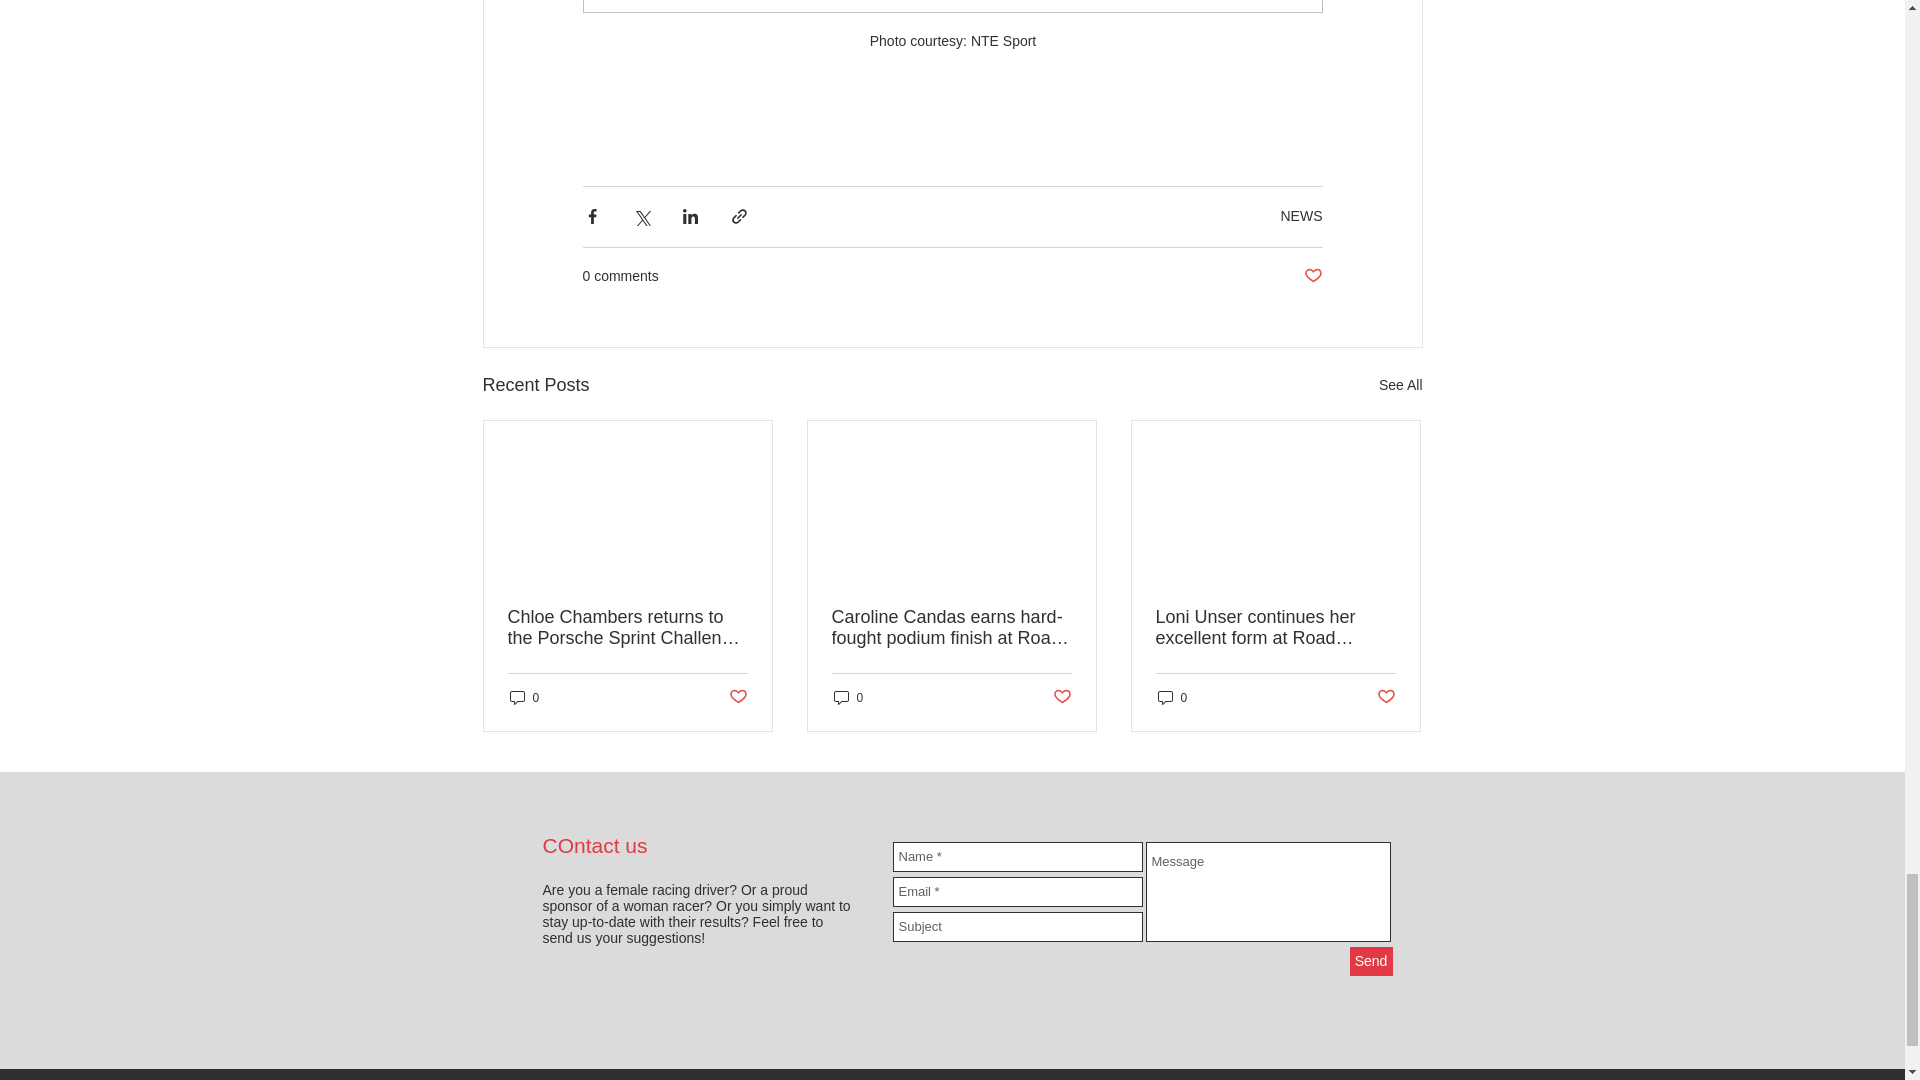 Image resolution: width=1920 pixels, height=1080 pixels. I want to click on Post not marked as liked, so click(1062, 697).